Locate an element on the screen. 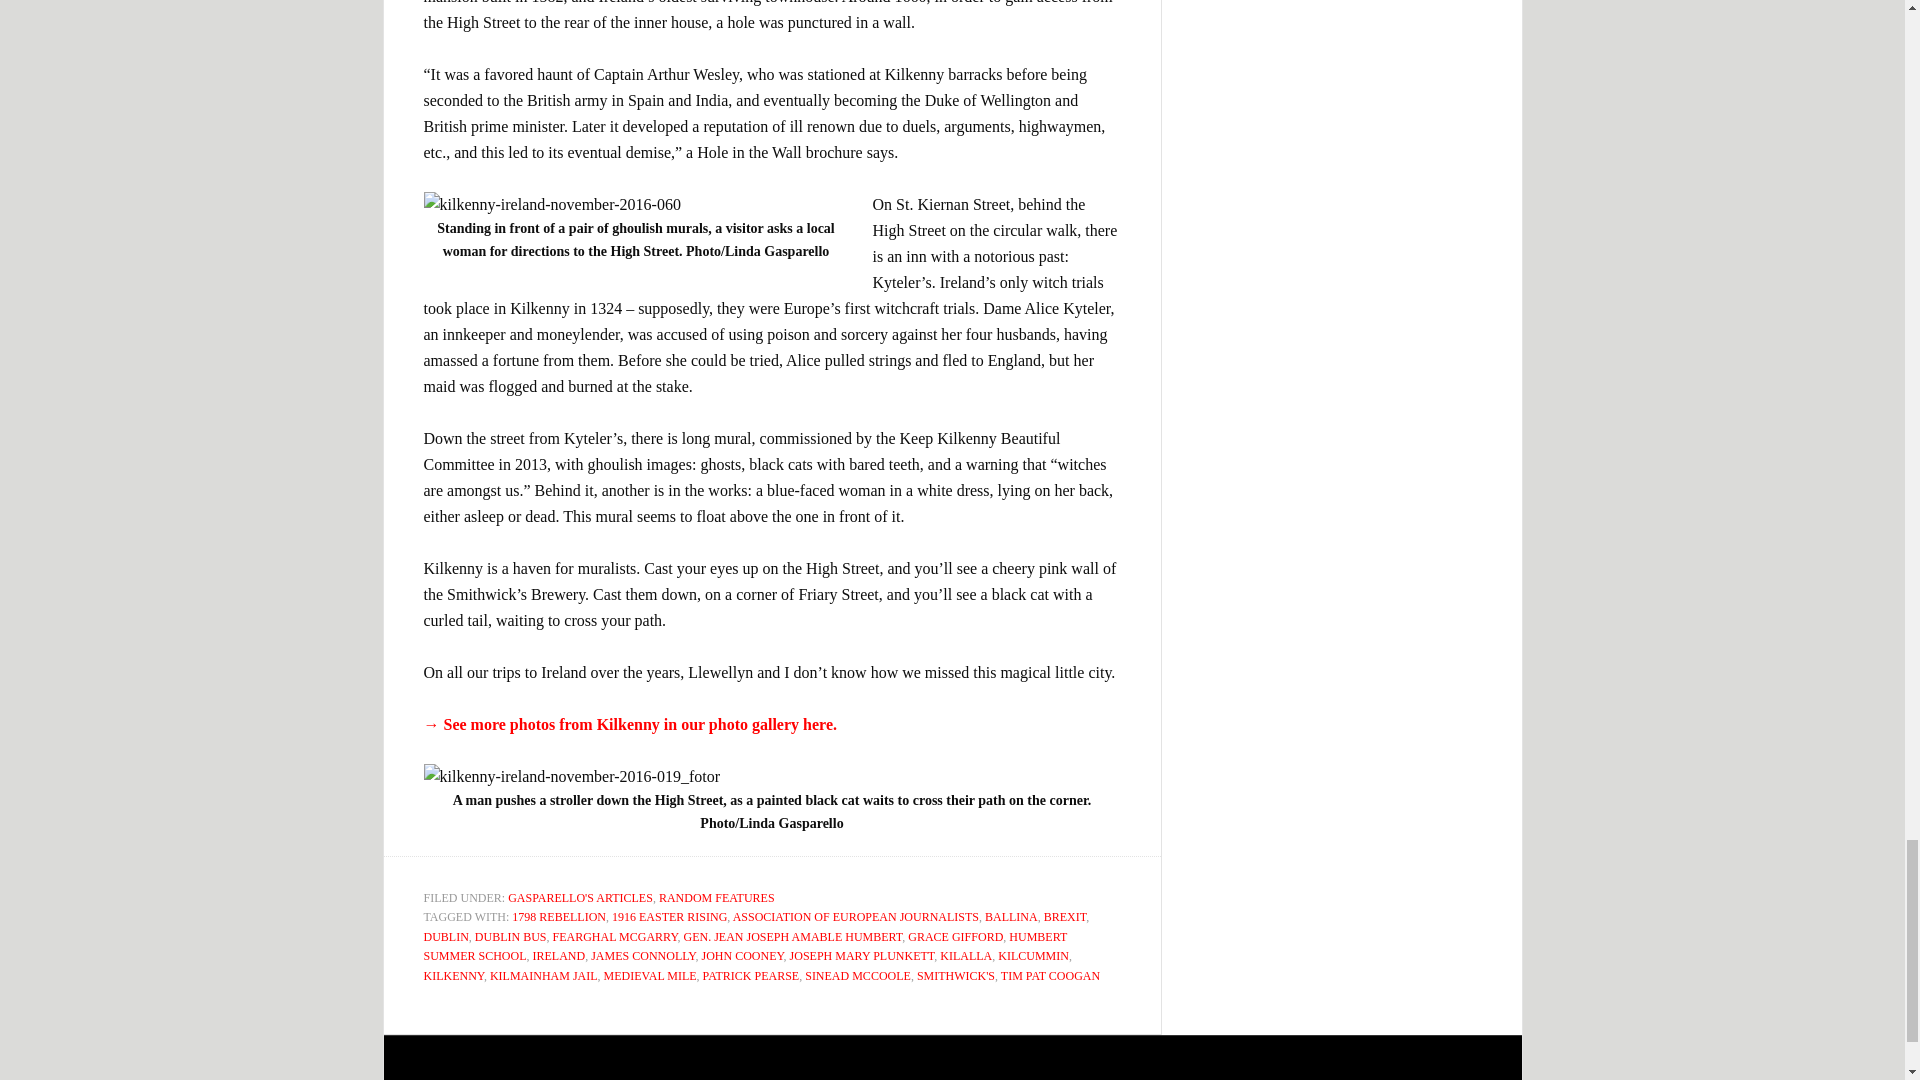 The image size is (1920, 1080). 1916 EASTER RISING is located at coordinates (670, 917).